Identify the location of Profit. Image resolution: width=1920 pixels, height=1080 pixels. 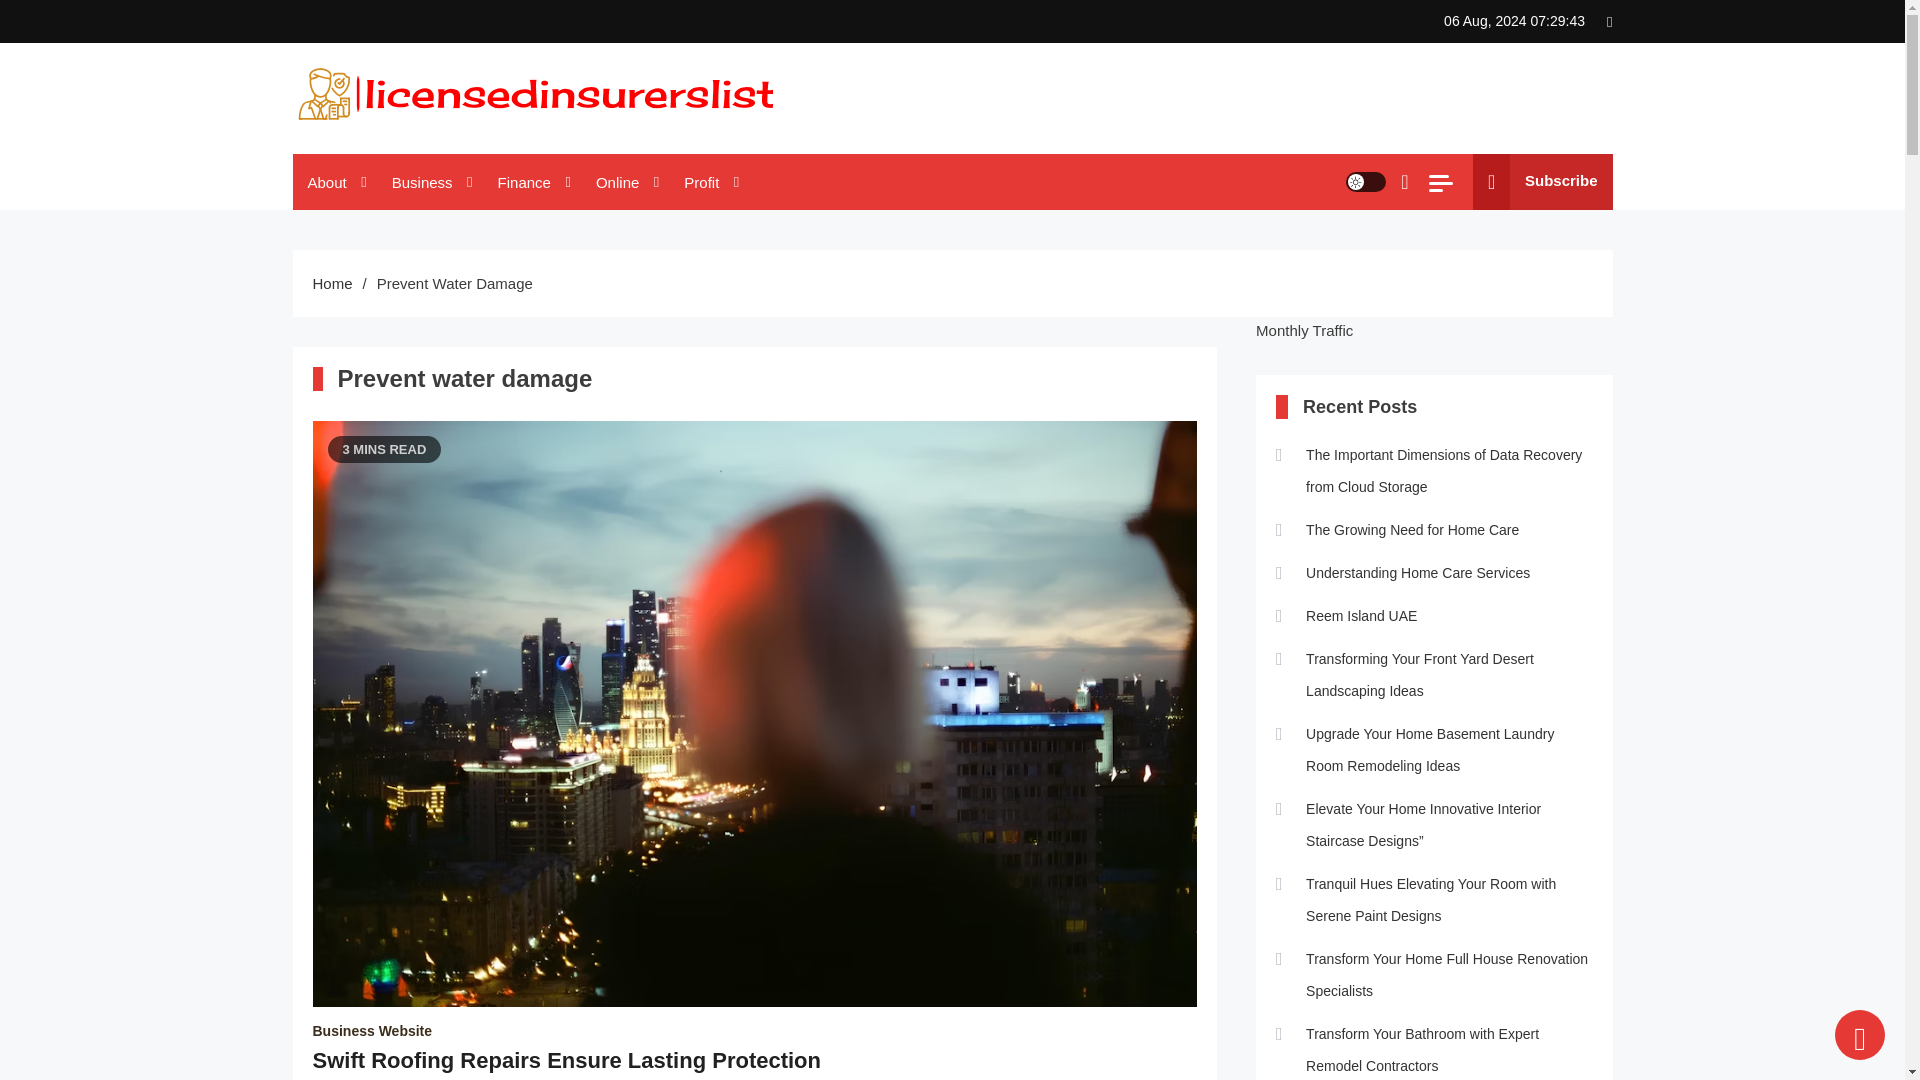
(708, 182).